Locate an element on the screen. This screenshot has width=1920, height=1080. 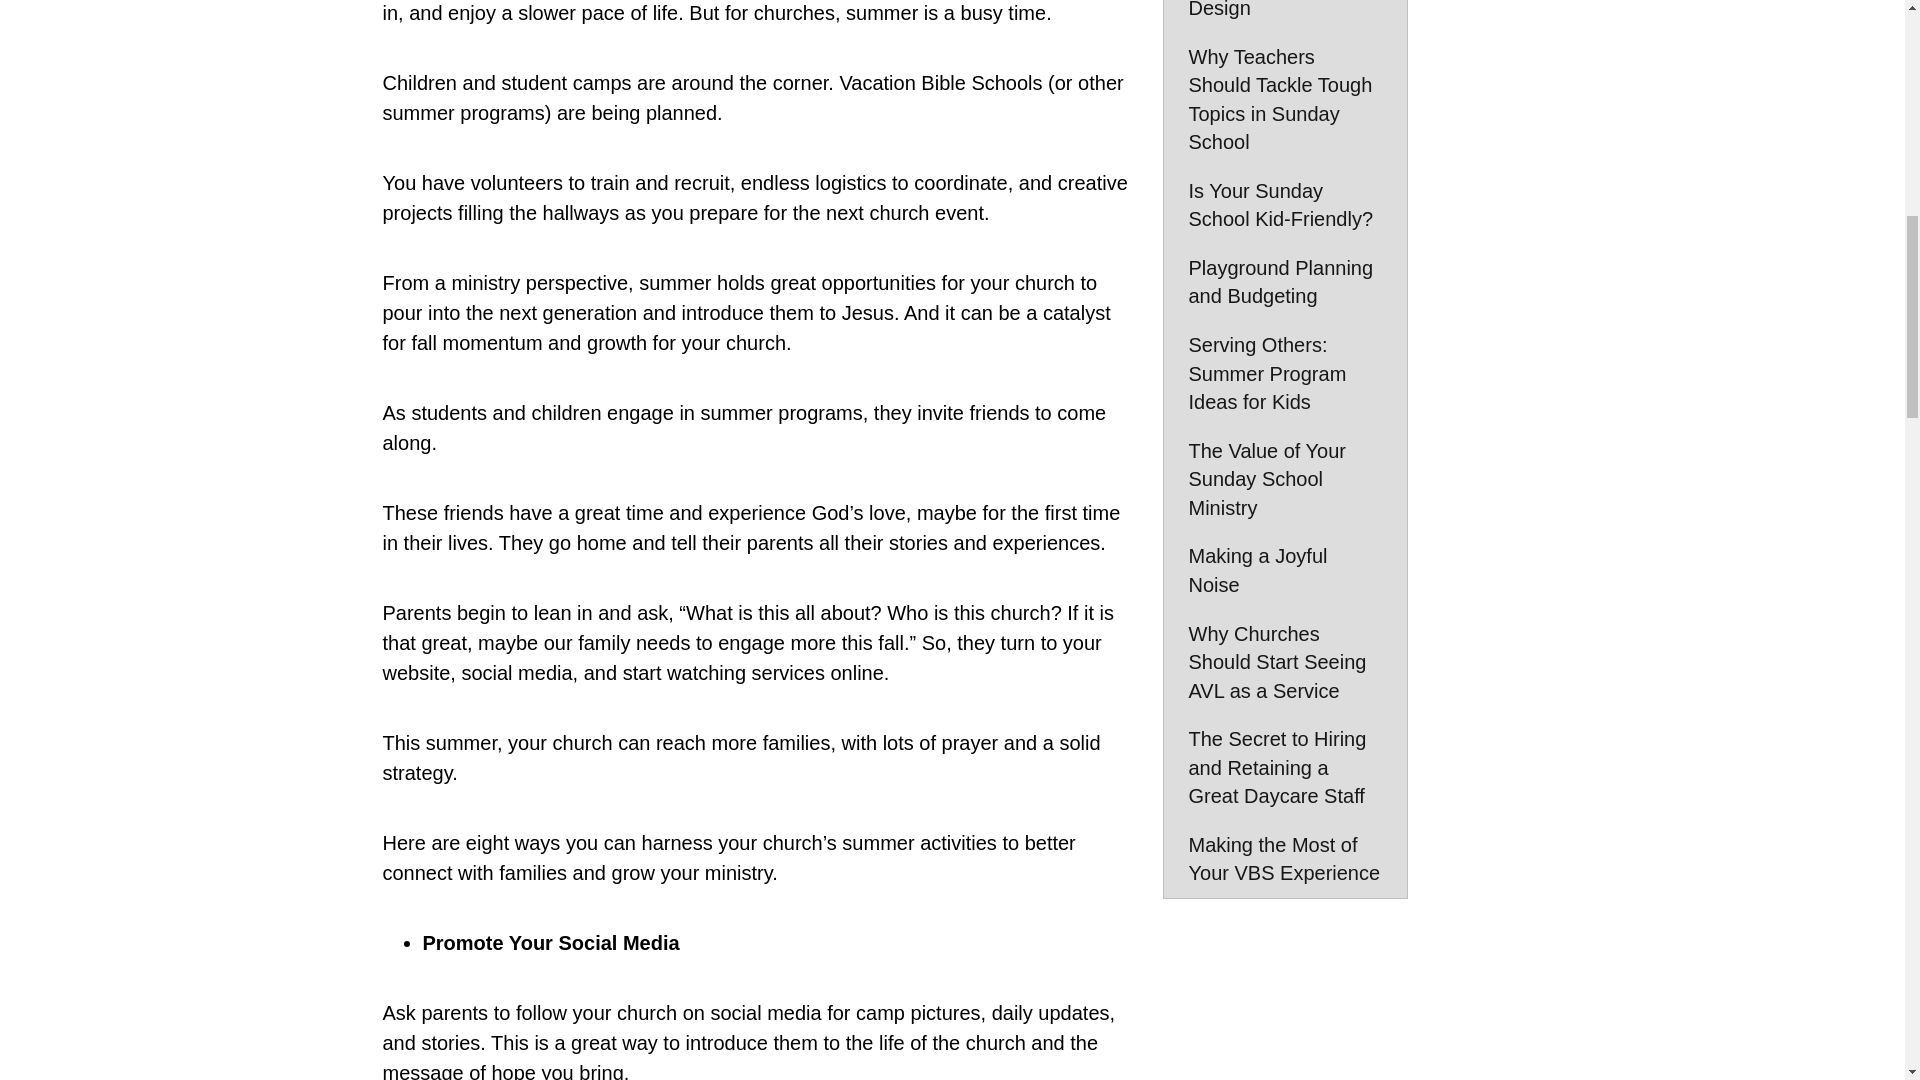
Why Churches Should Start Seeing AVL as a Service is located at coordinates (1284, 663).